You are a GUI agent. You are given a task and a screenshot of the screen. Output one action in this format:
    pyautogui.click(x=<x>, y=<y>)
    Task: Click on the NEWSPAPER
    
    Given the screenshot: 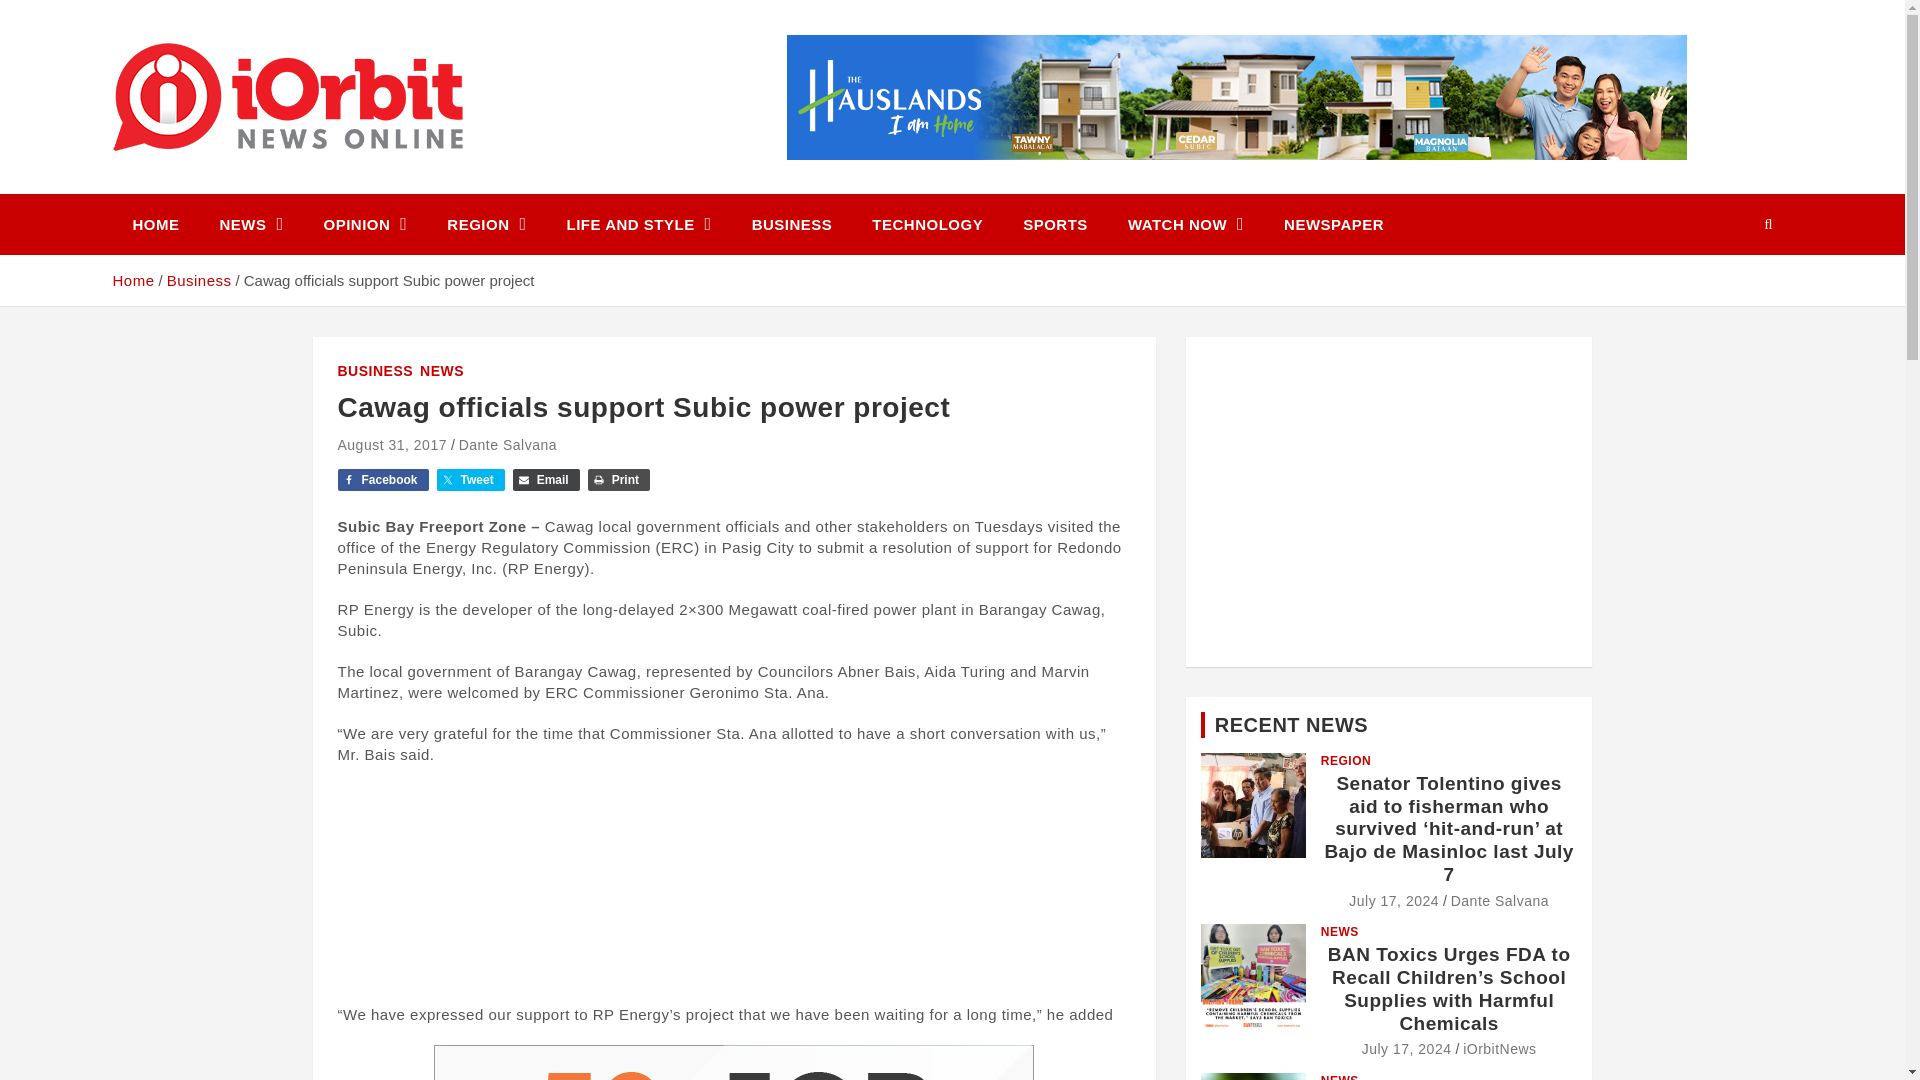 What is the action you would take?
    pyautogui.click(x=1333, y=224)
    